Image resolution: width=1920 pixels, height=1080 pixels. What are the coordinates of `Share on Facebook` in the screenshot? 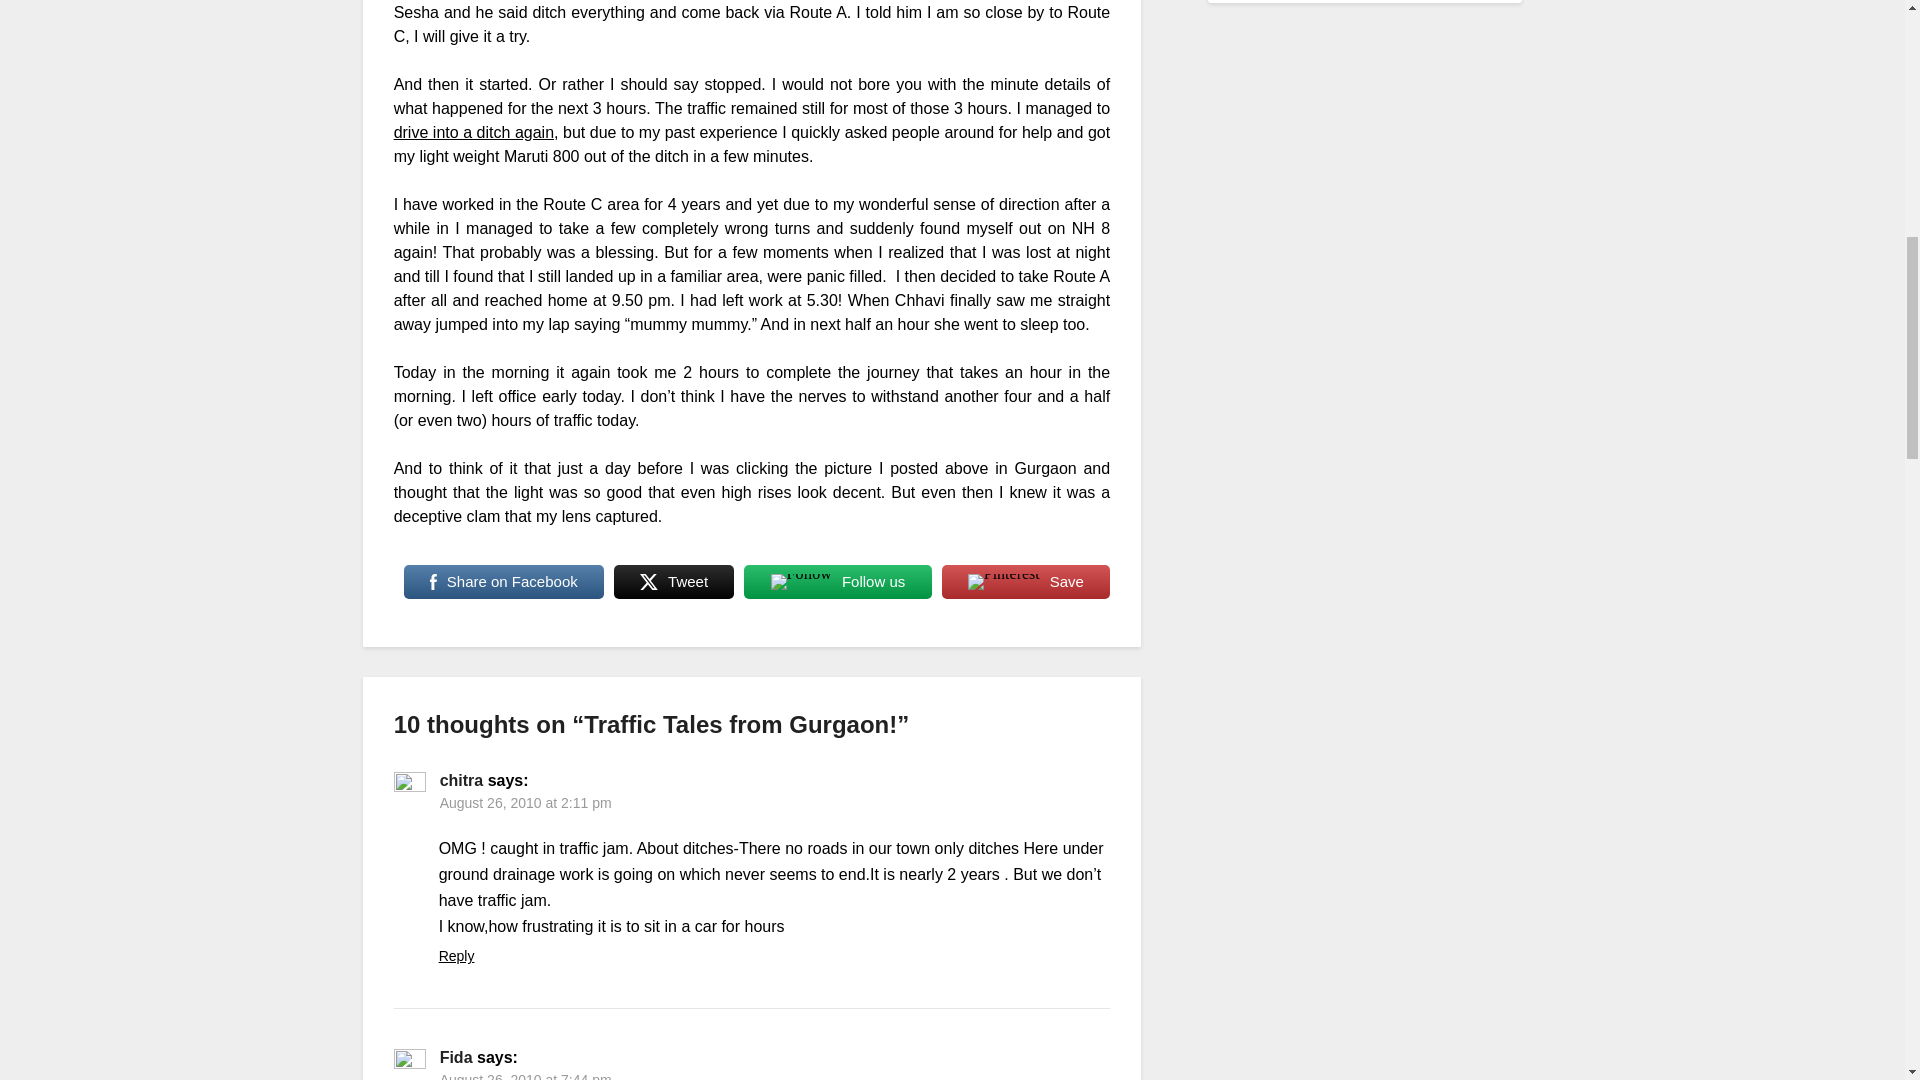 It's located at (504, 581).